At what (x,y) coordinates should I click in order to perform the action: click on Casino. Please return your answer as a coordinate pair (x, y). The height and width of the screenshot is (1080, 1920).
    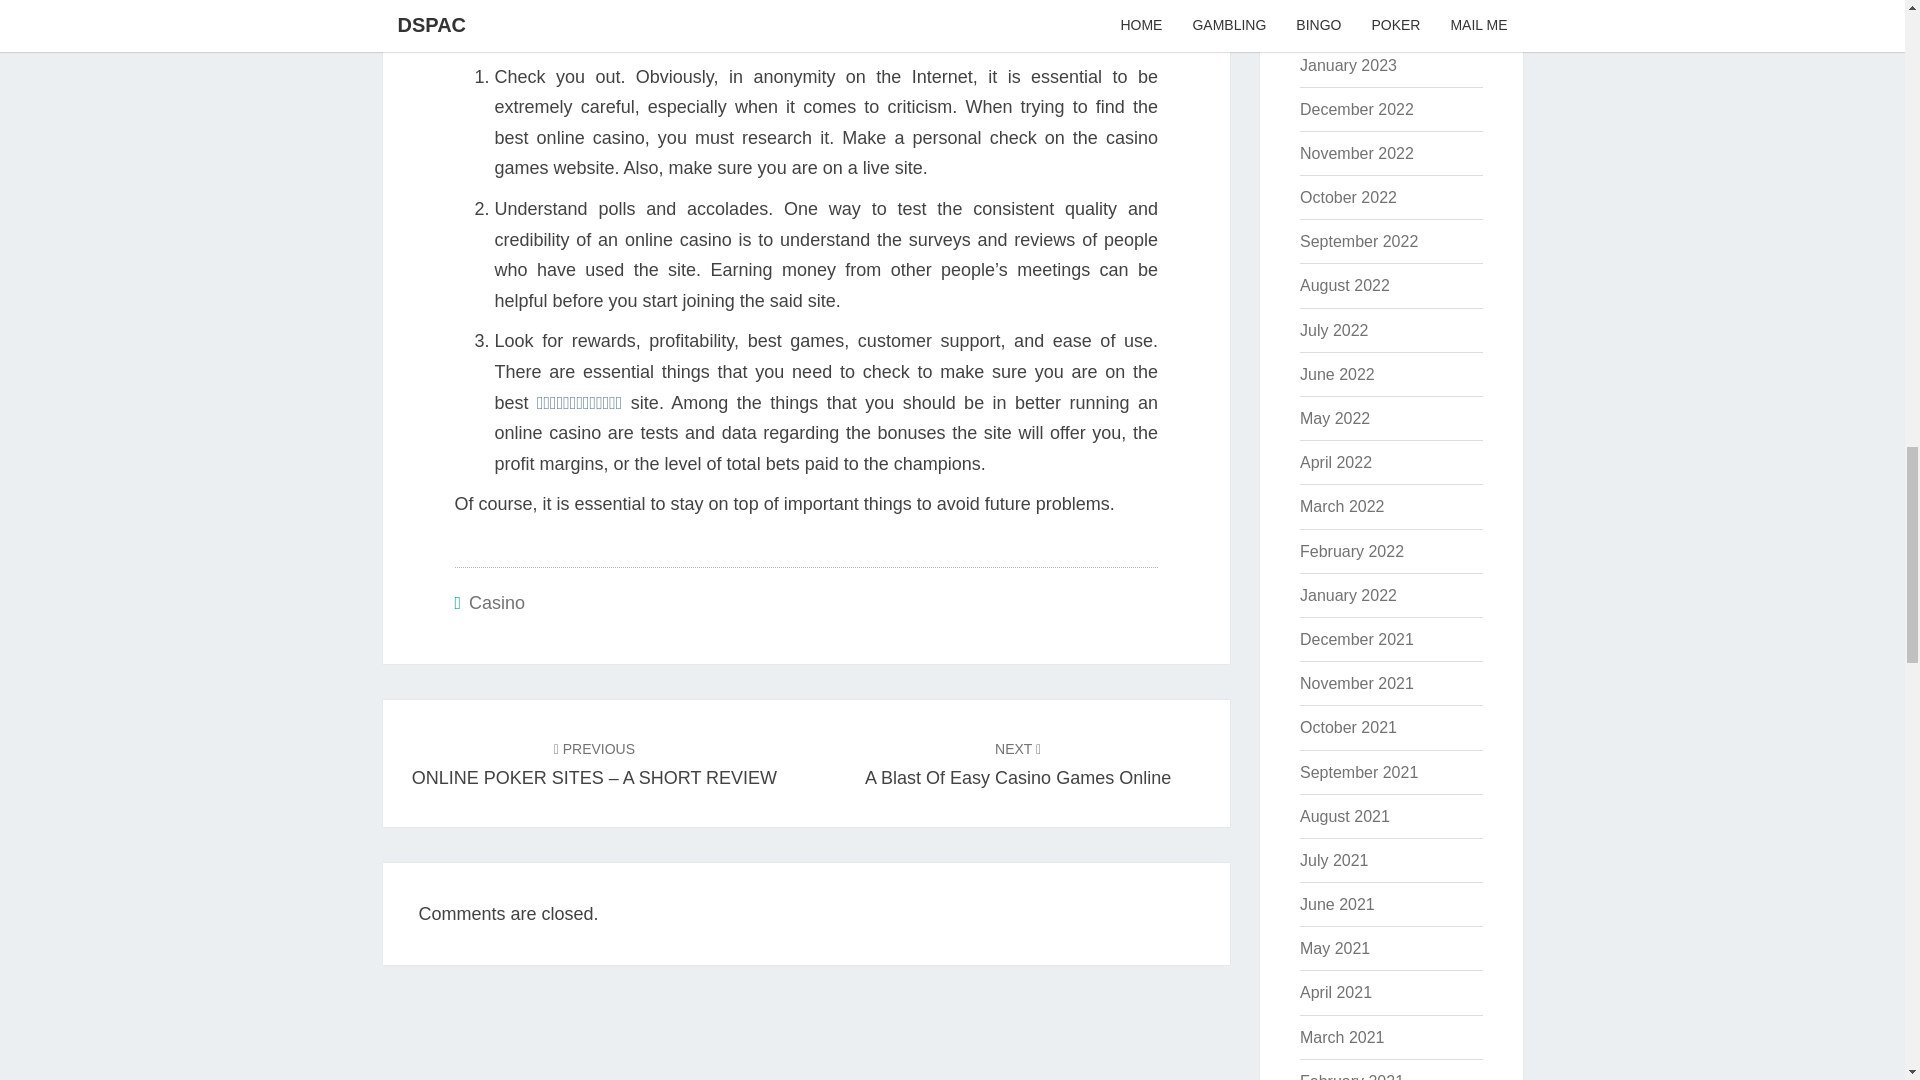
    Looking at the image, I should click on (1351, 20).